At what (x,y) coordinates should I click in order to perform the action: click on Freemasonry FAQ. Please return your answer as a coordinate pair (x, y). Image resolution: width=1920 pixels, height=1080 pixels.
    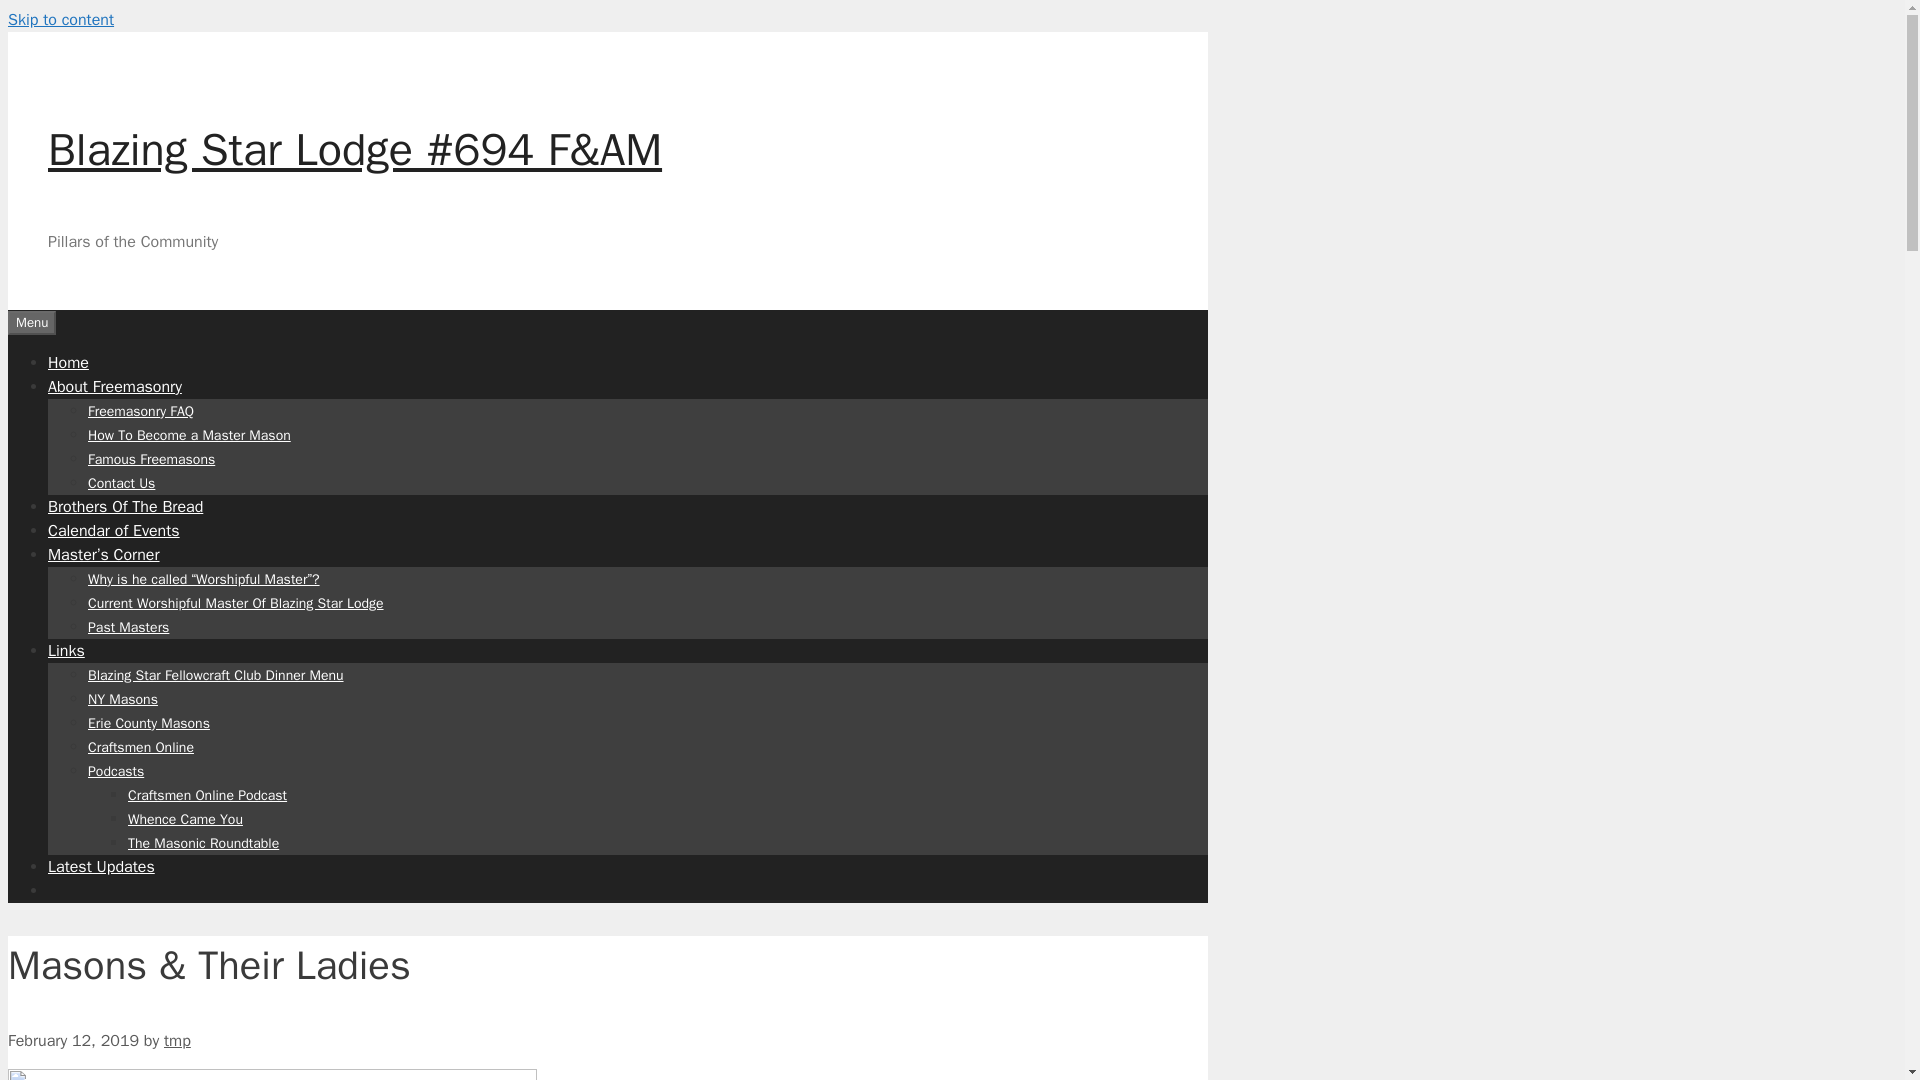
    Looking at the image, I should click on (140, 410).